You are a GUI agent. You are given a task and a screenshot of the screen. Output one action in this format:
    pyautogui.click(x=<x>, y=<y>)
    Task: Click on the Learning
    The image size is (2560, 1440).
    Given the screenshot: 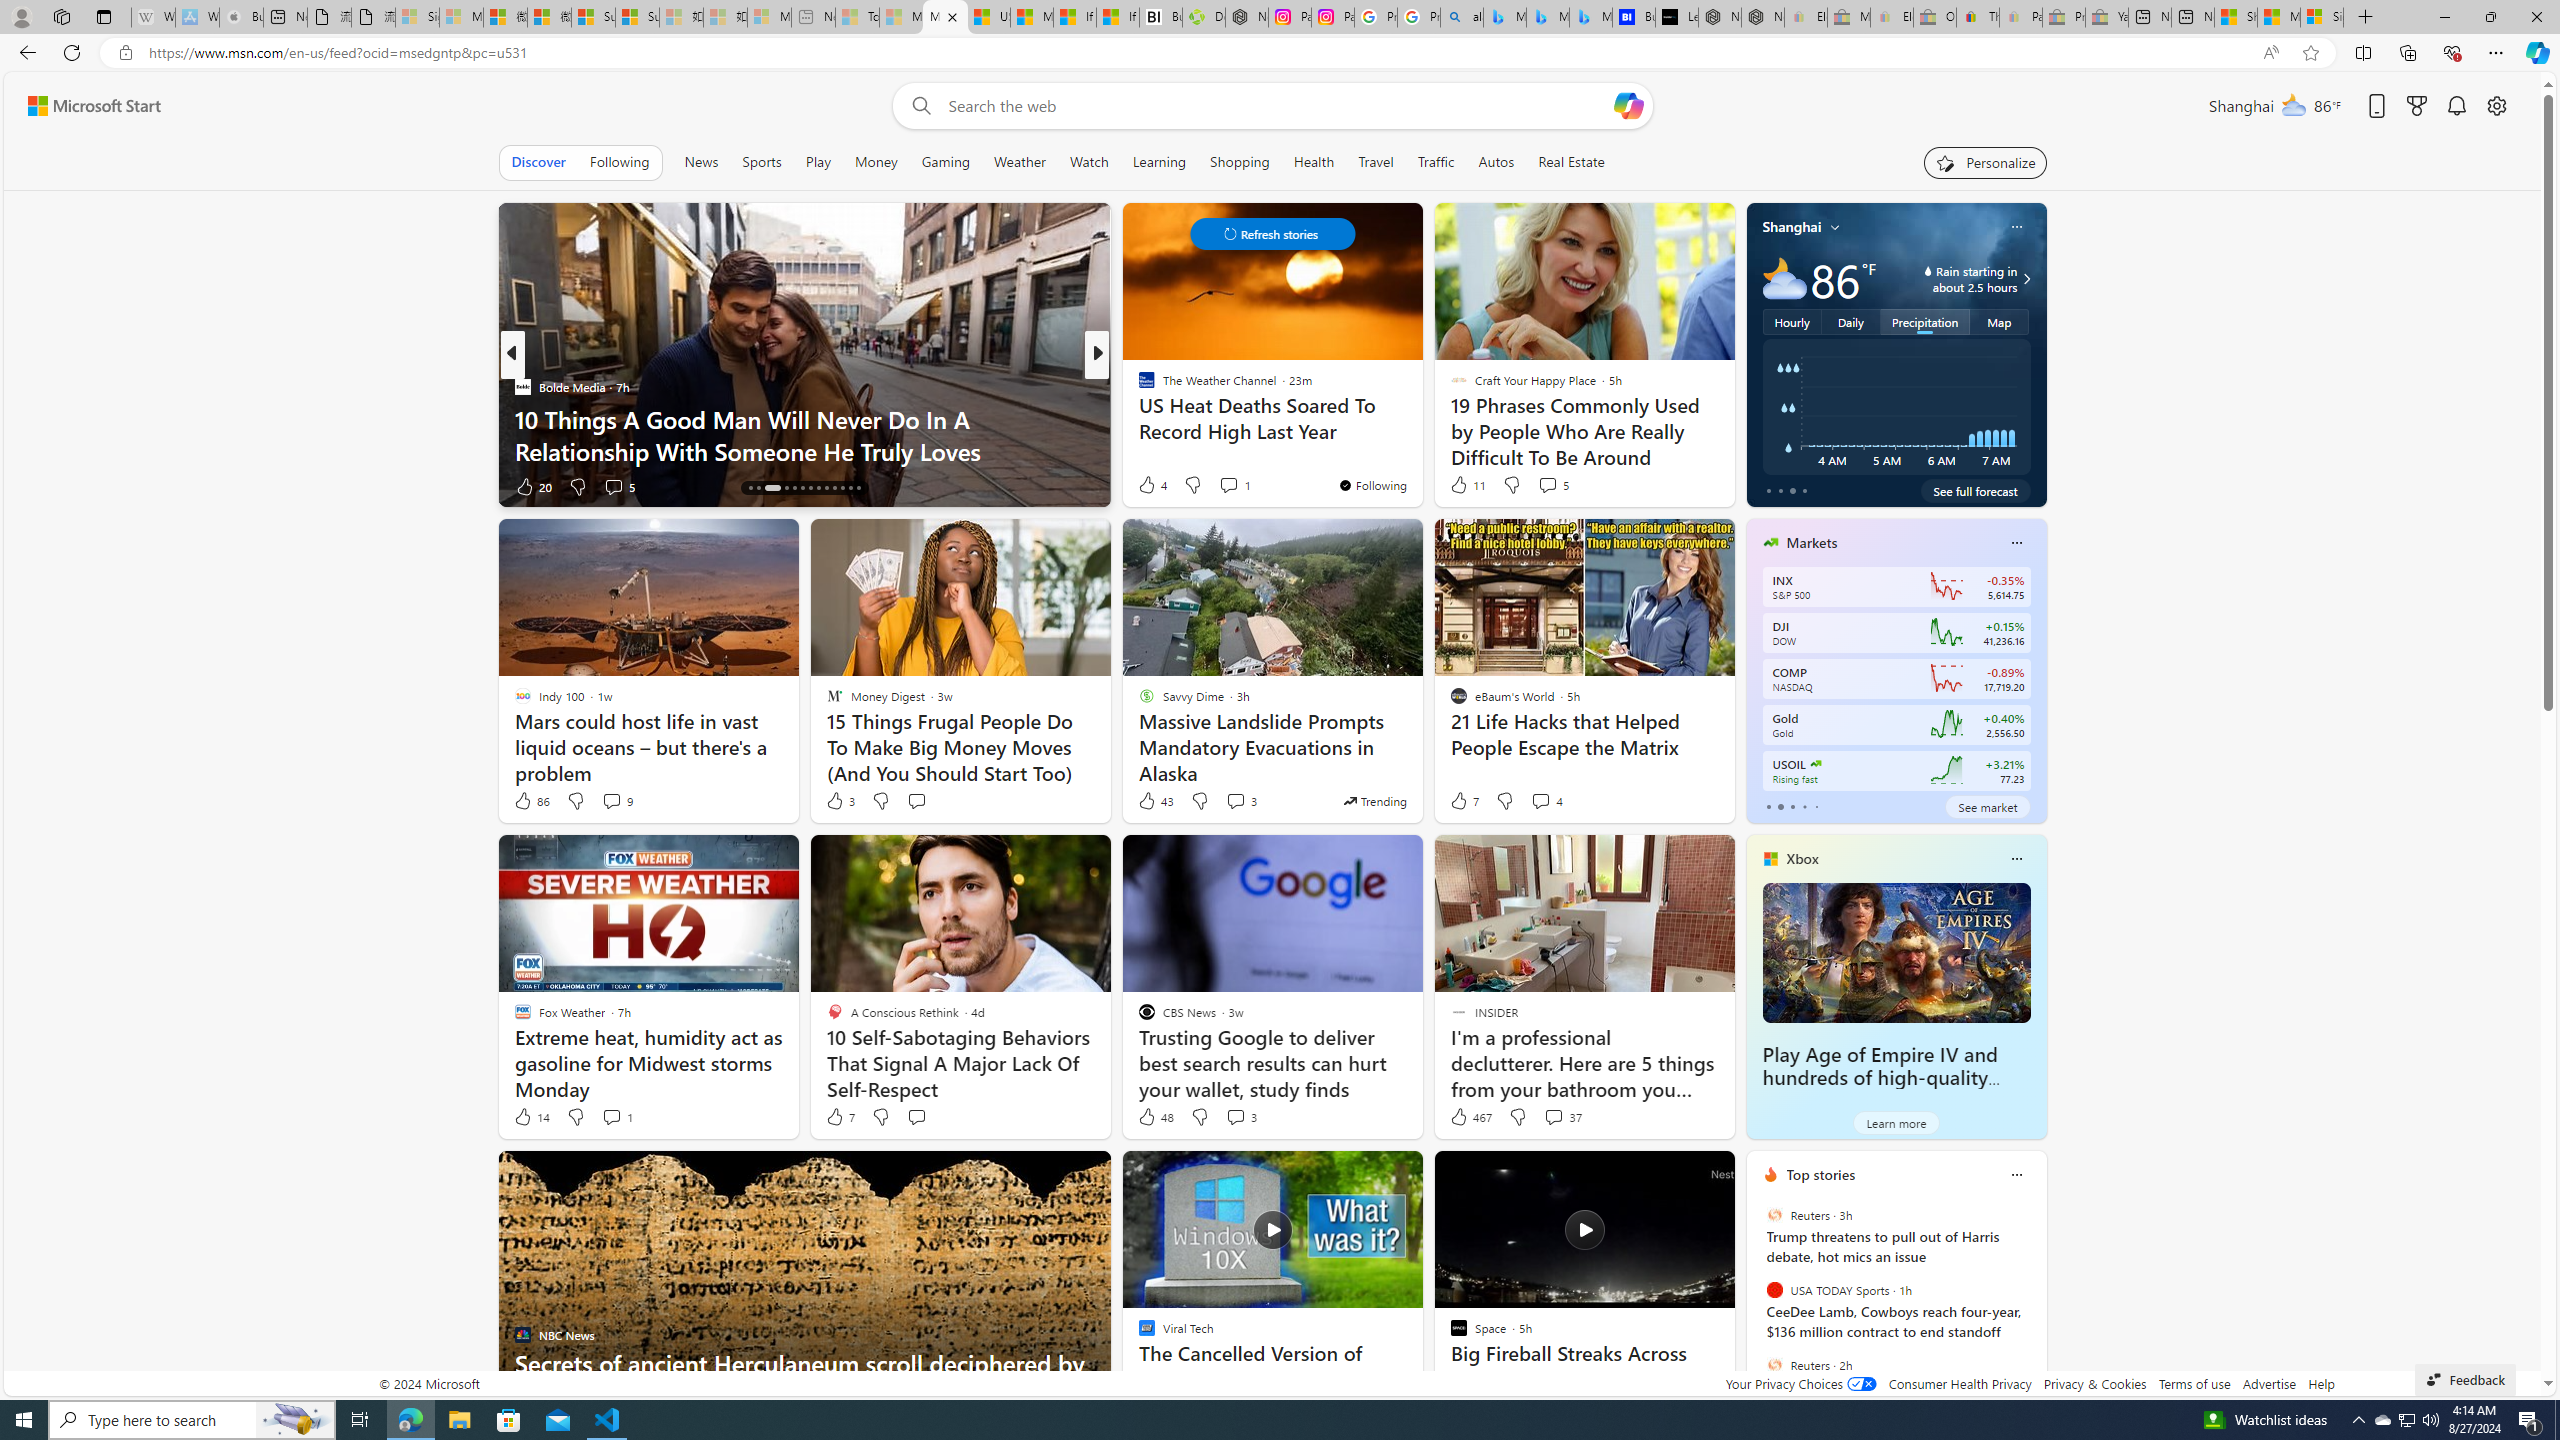 What is the action you would take?
    pyautogui.click(x=1160, y=162)
    